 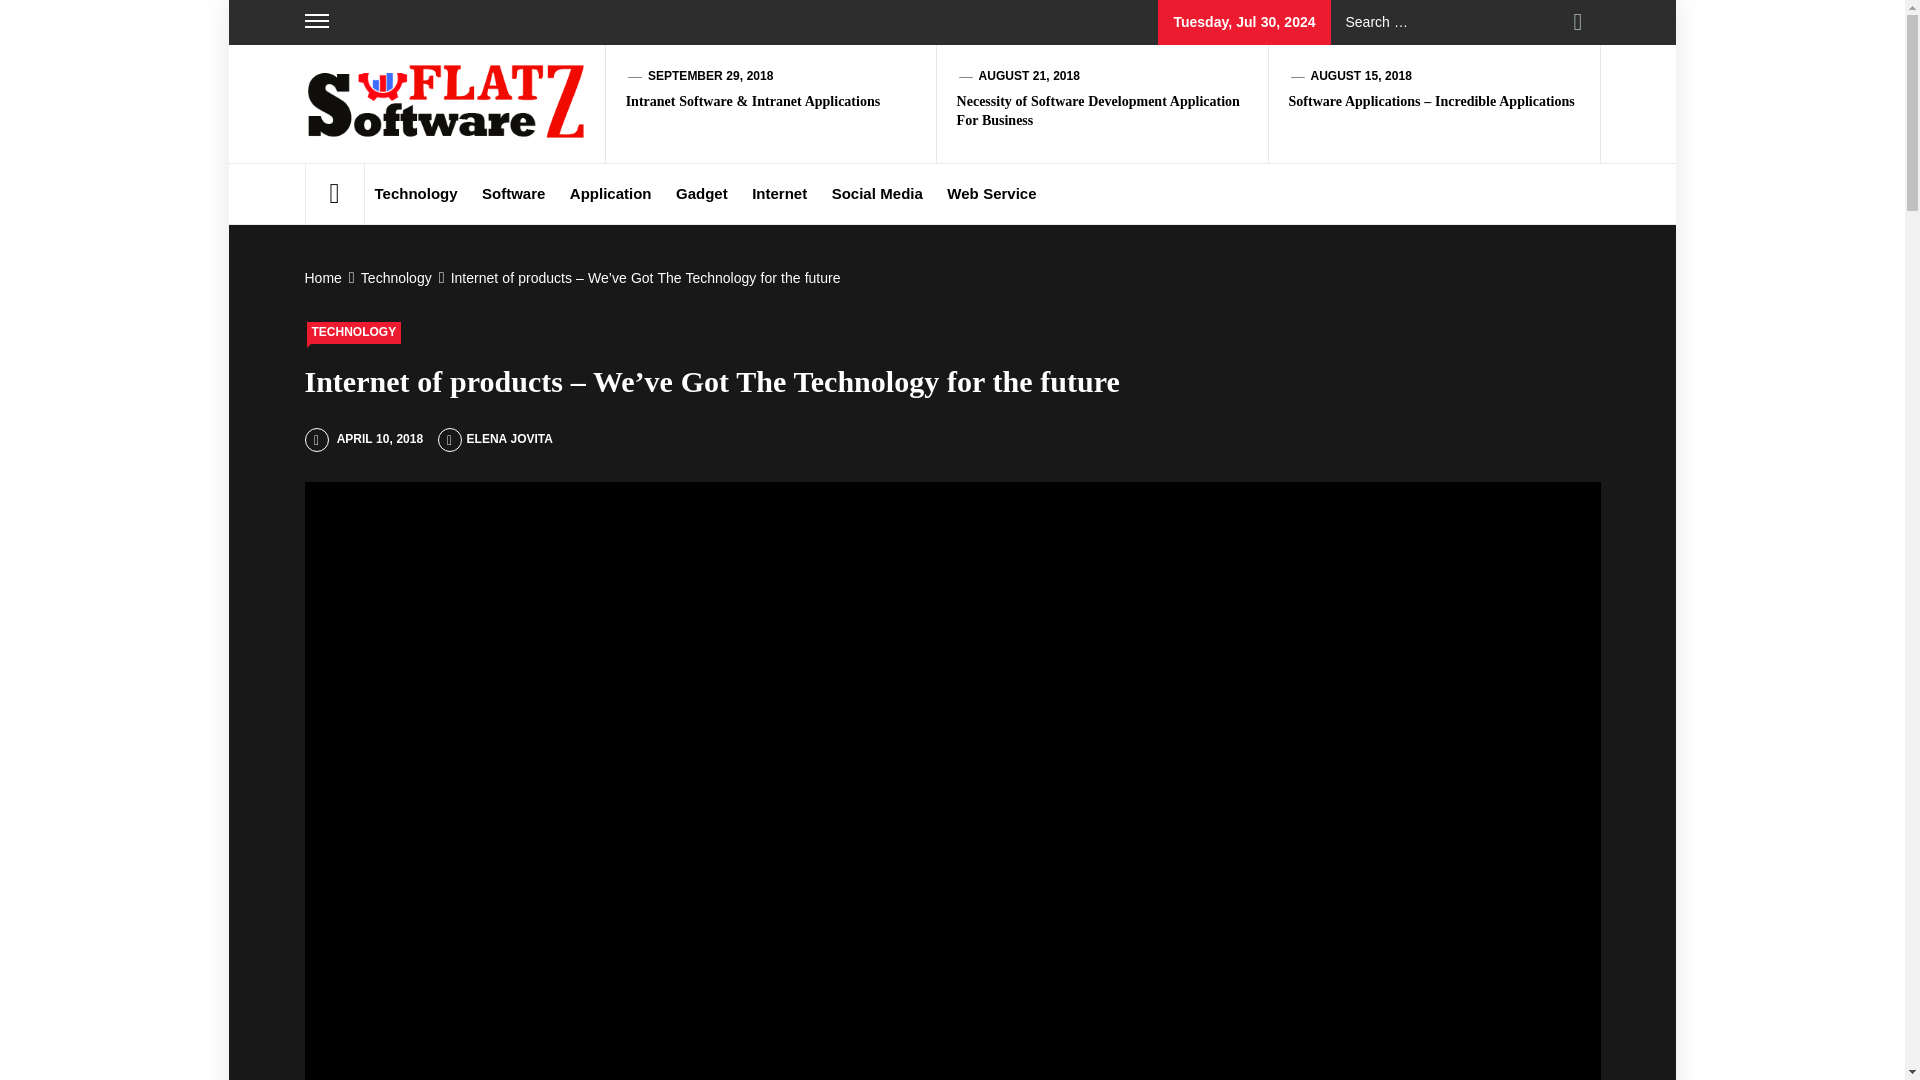 I want to click on Search, so click(x=1578, y=22).